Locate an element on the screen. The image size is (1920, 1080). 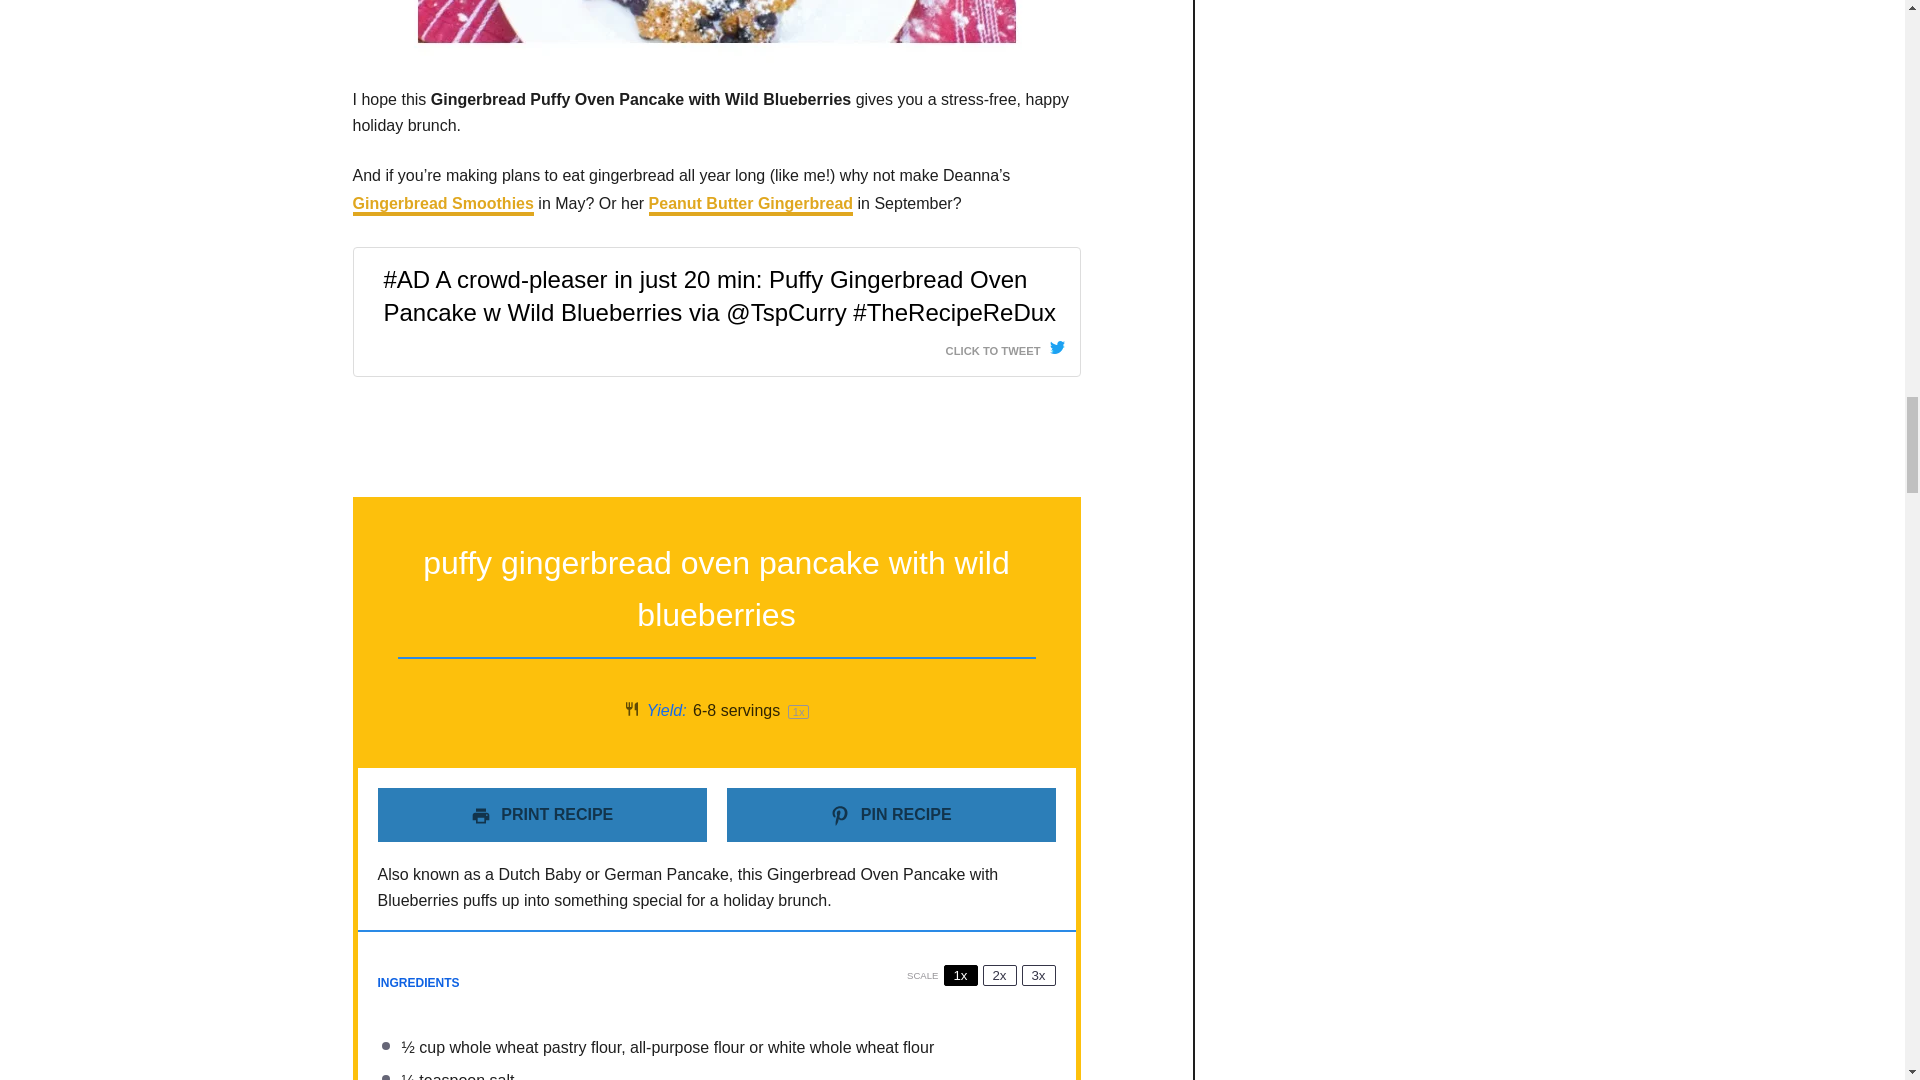
PRINT RECIPE is located at coordinates (542, 815).